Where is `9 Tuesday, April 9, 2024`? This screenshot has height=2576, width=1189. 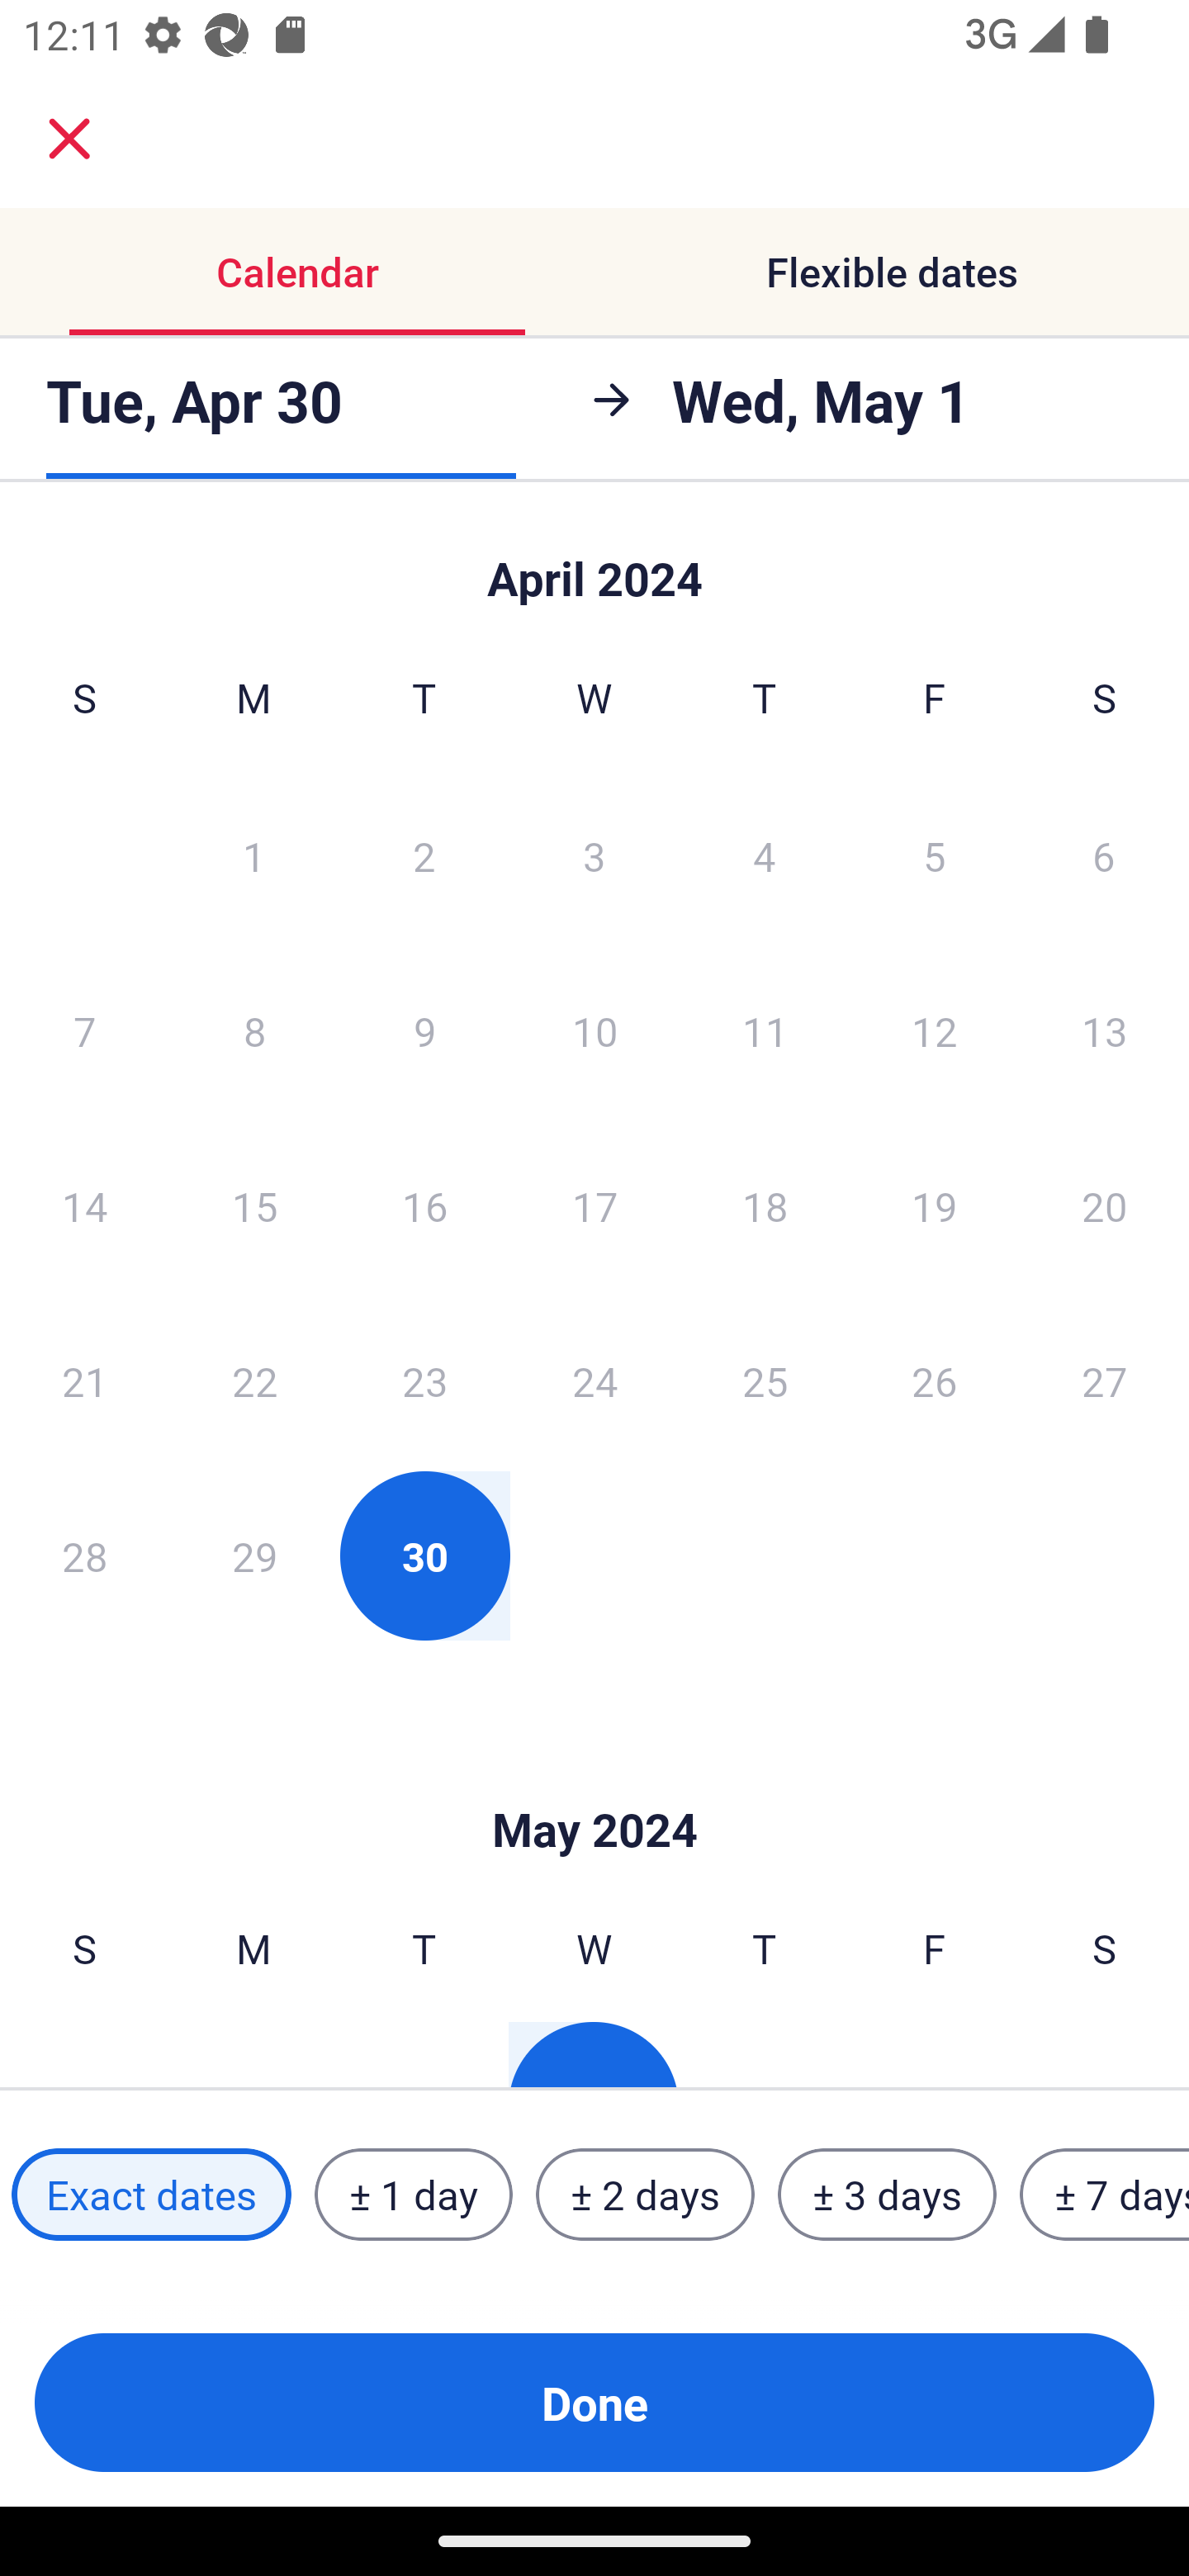
9 Tuesday, April 9, 2024 is located at coordinates (424, 1030).